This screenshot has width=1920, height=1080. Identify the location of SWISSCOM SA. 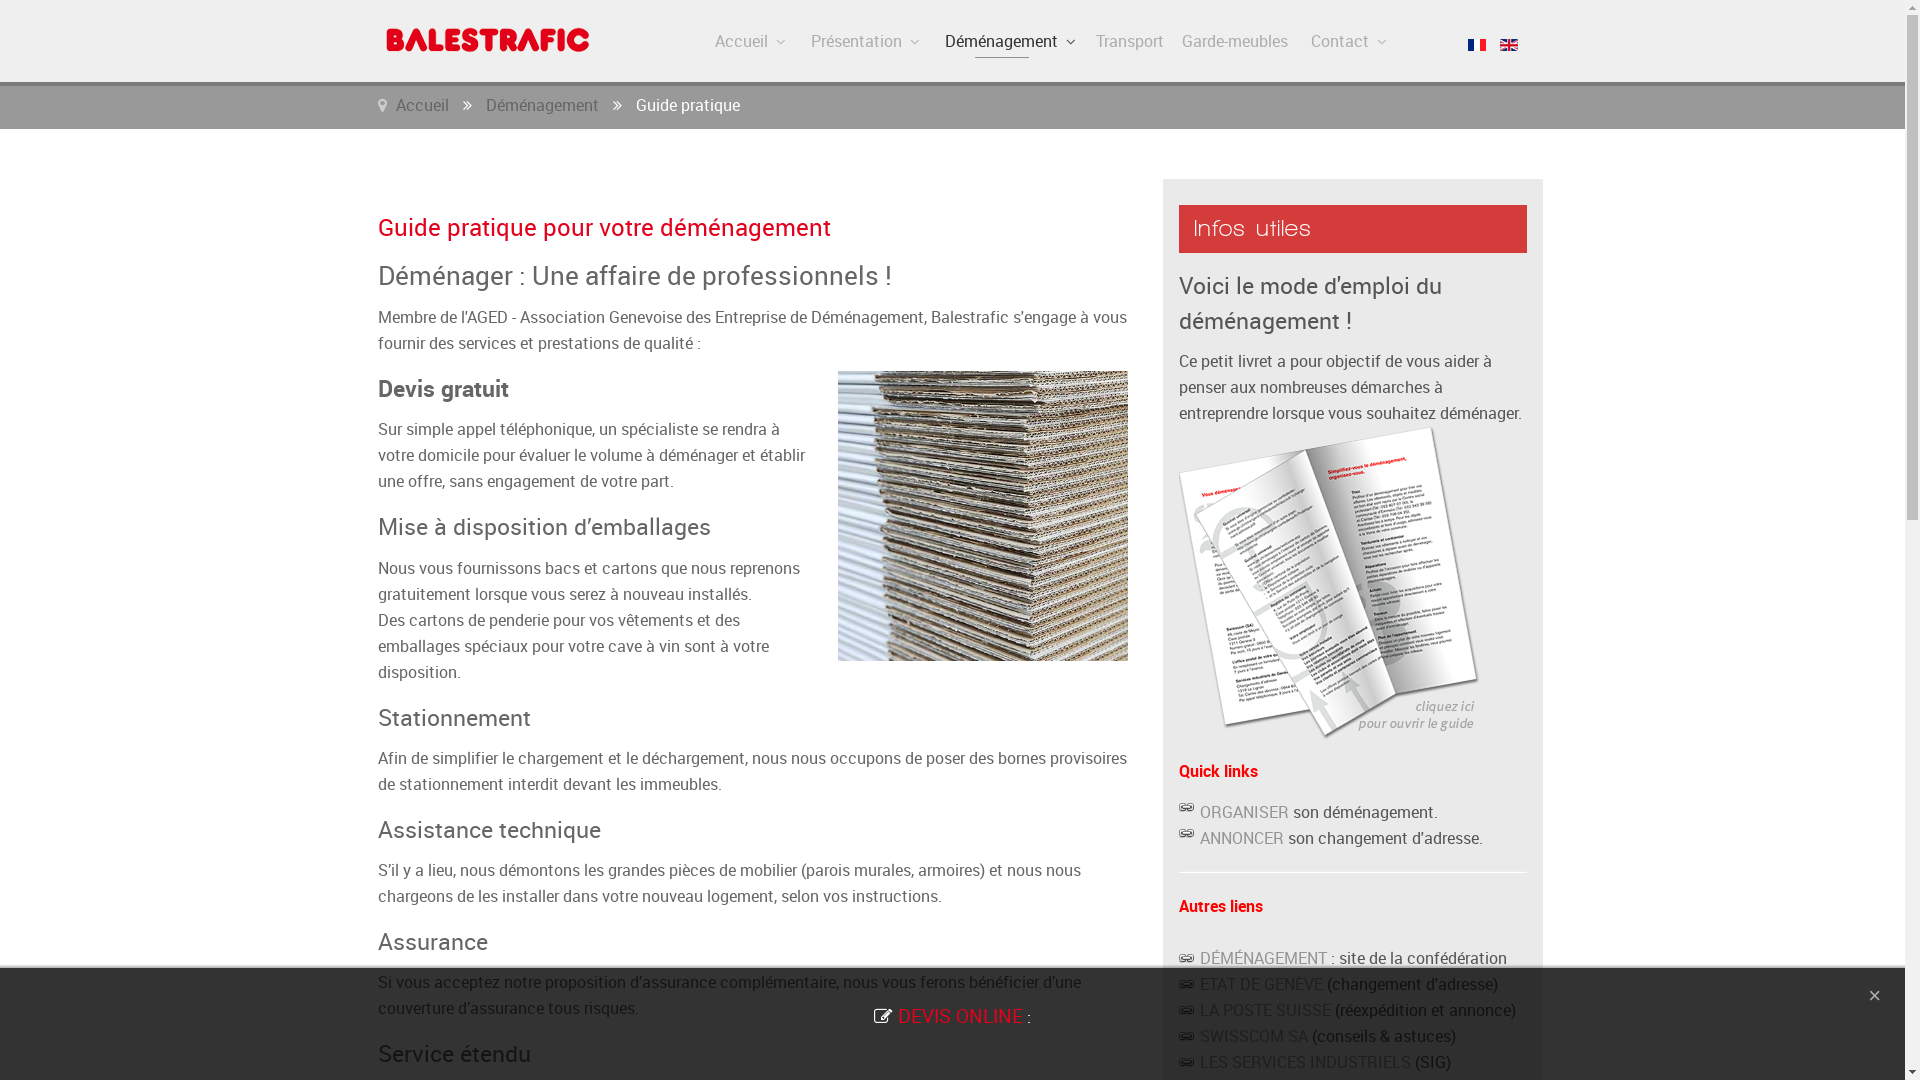
(1242, 1036).